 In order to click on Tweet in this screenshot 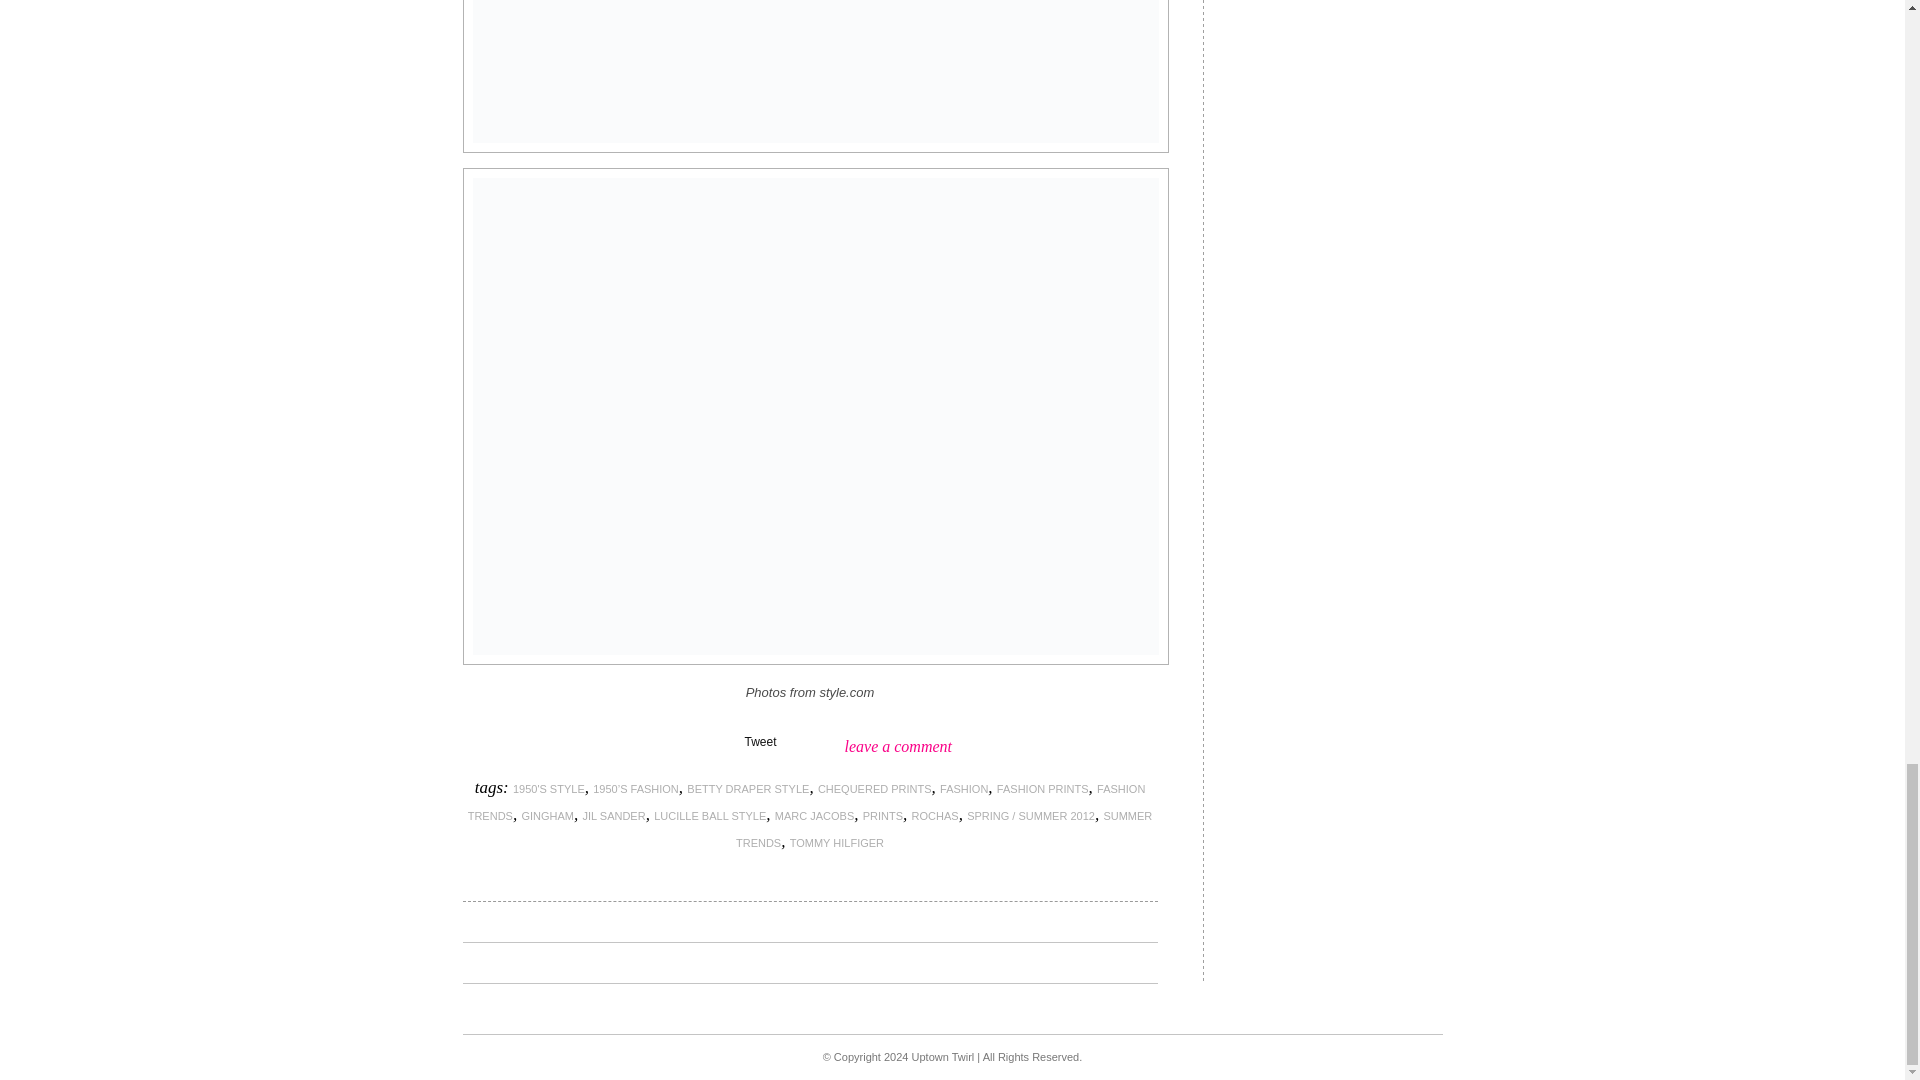, I will do `click(760, 742)`.